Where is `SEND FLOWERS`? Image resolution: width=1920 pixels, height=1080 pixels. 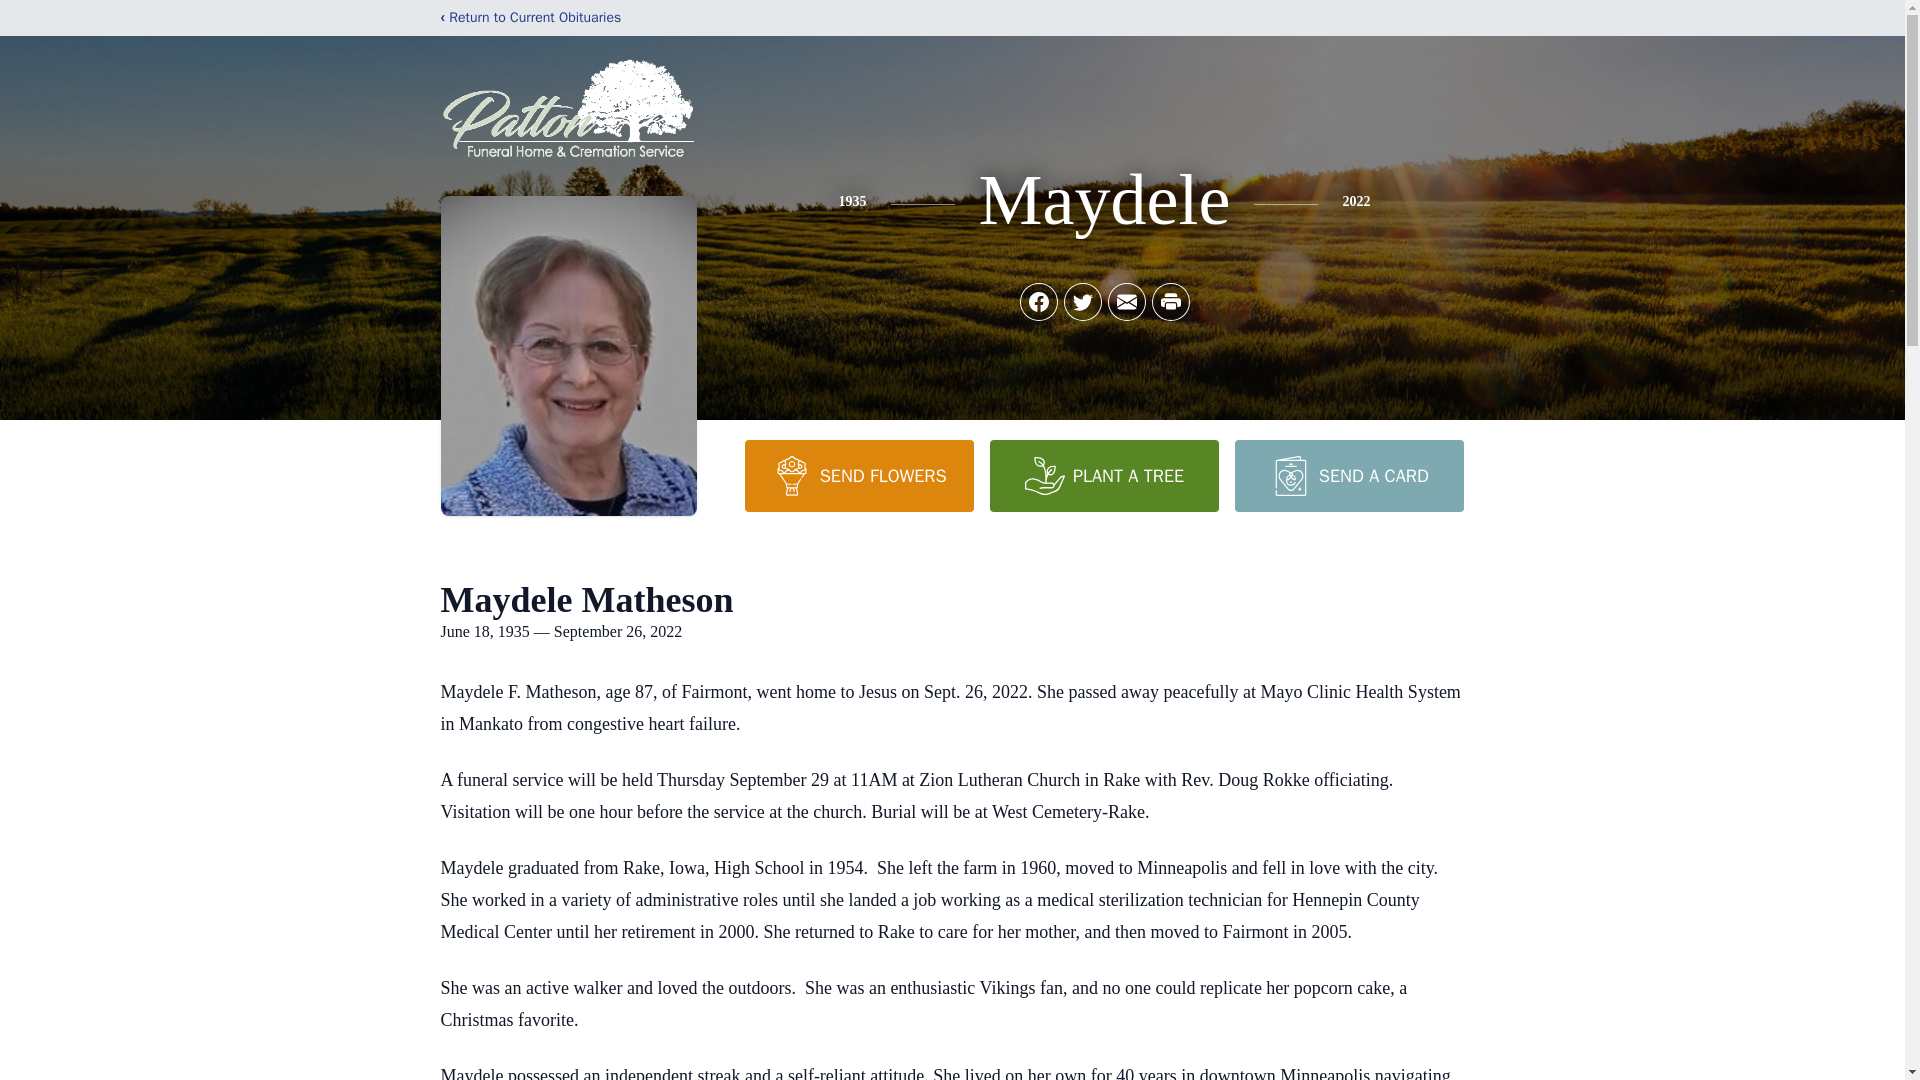 SEND FLOWERS is located at coordinates (858, 475).